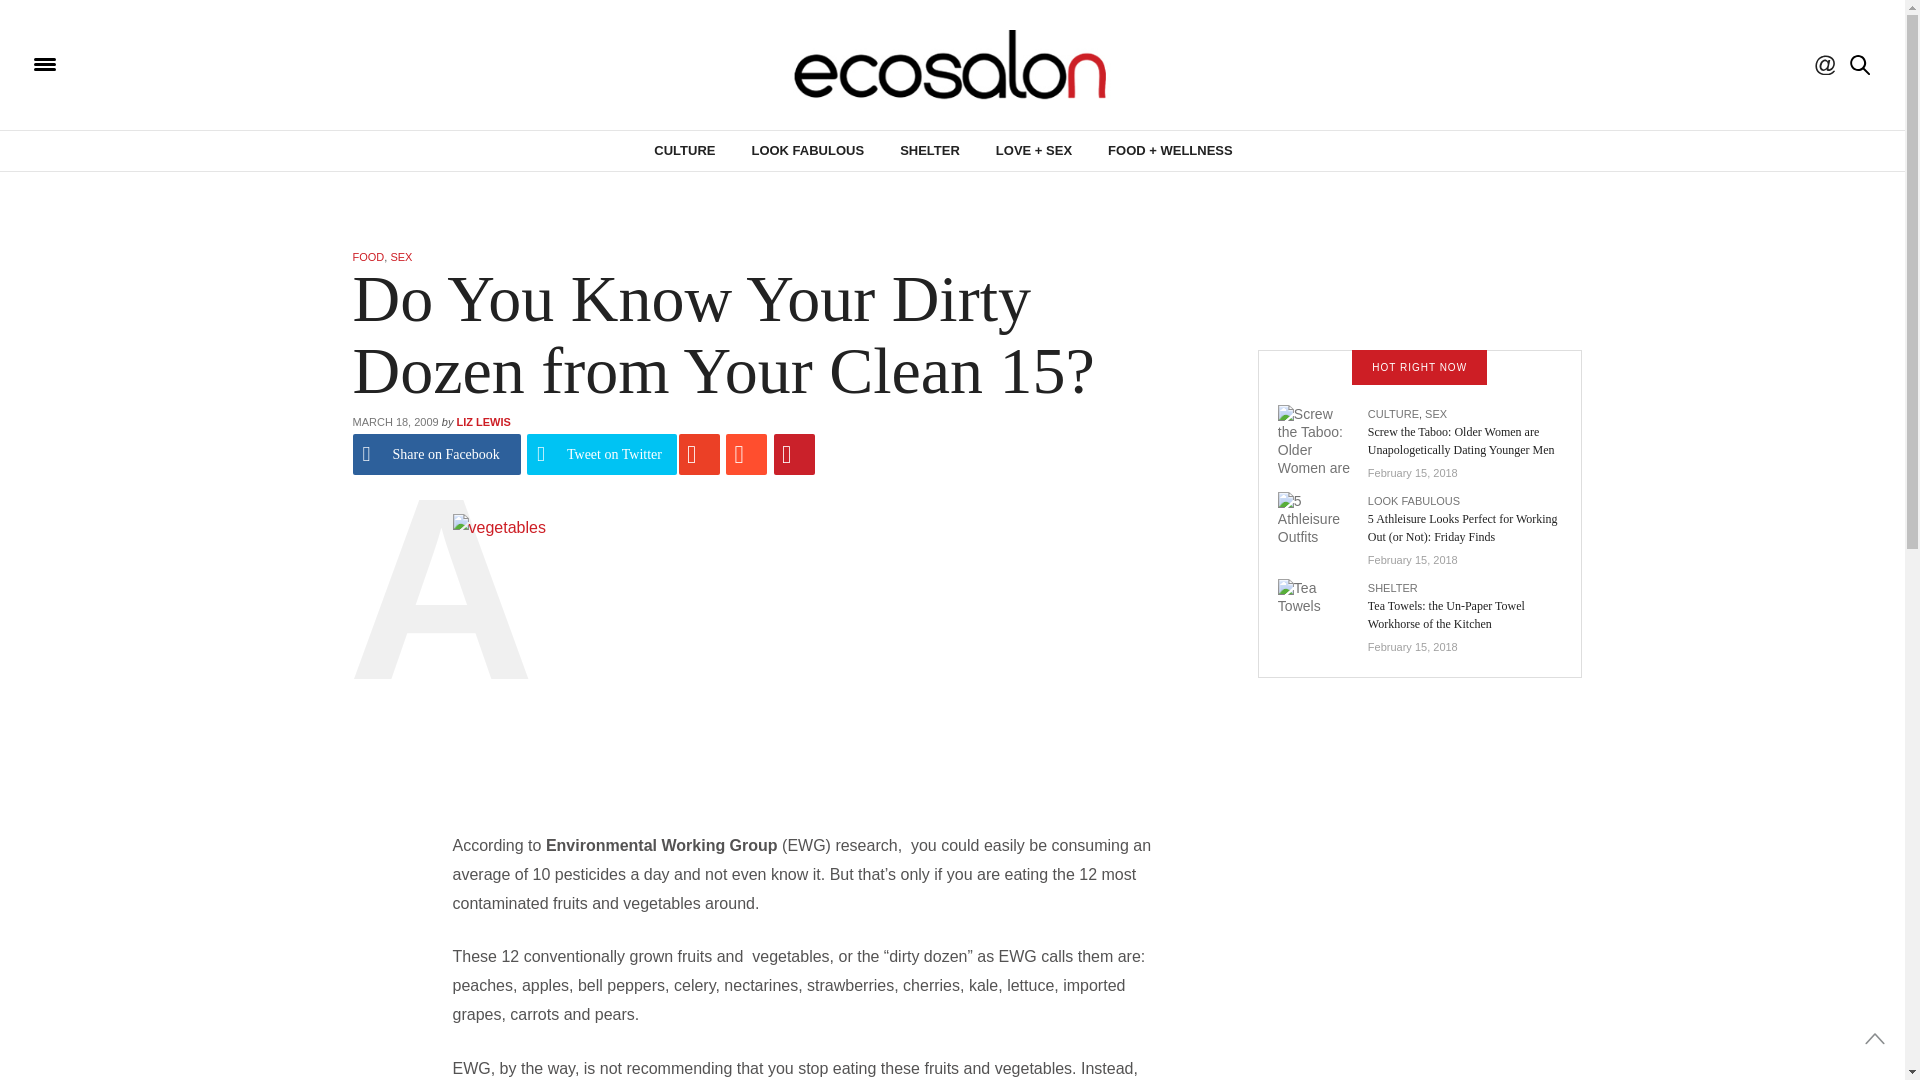 The width and height of the screenshot is (1920, 1080). What do you see at coordinates (164, 64) in the screenshot?
I see `EcoSalon` at bounding box center [164, 64].